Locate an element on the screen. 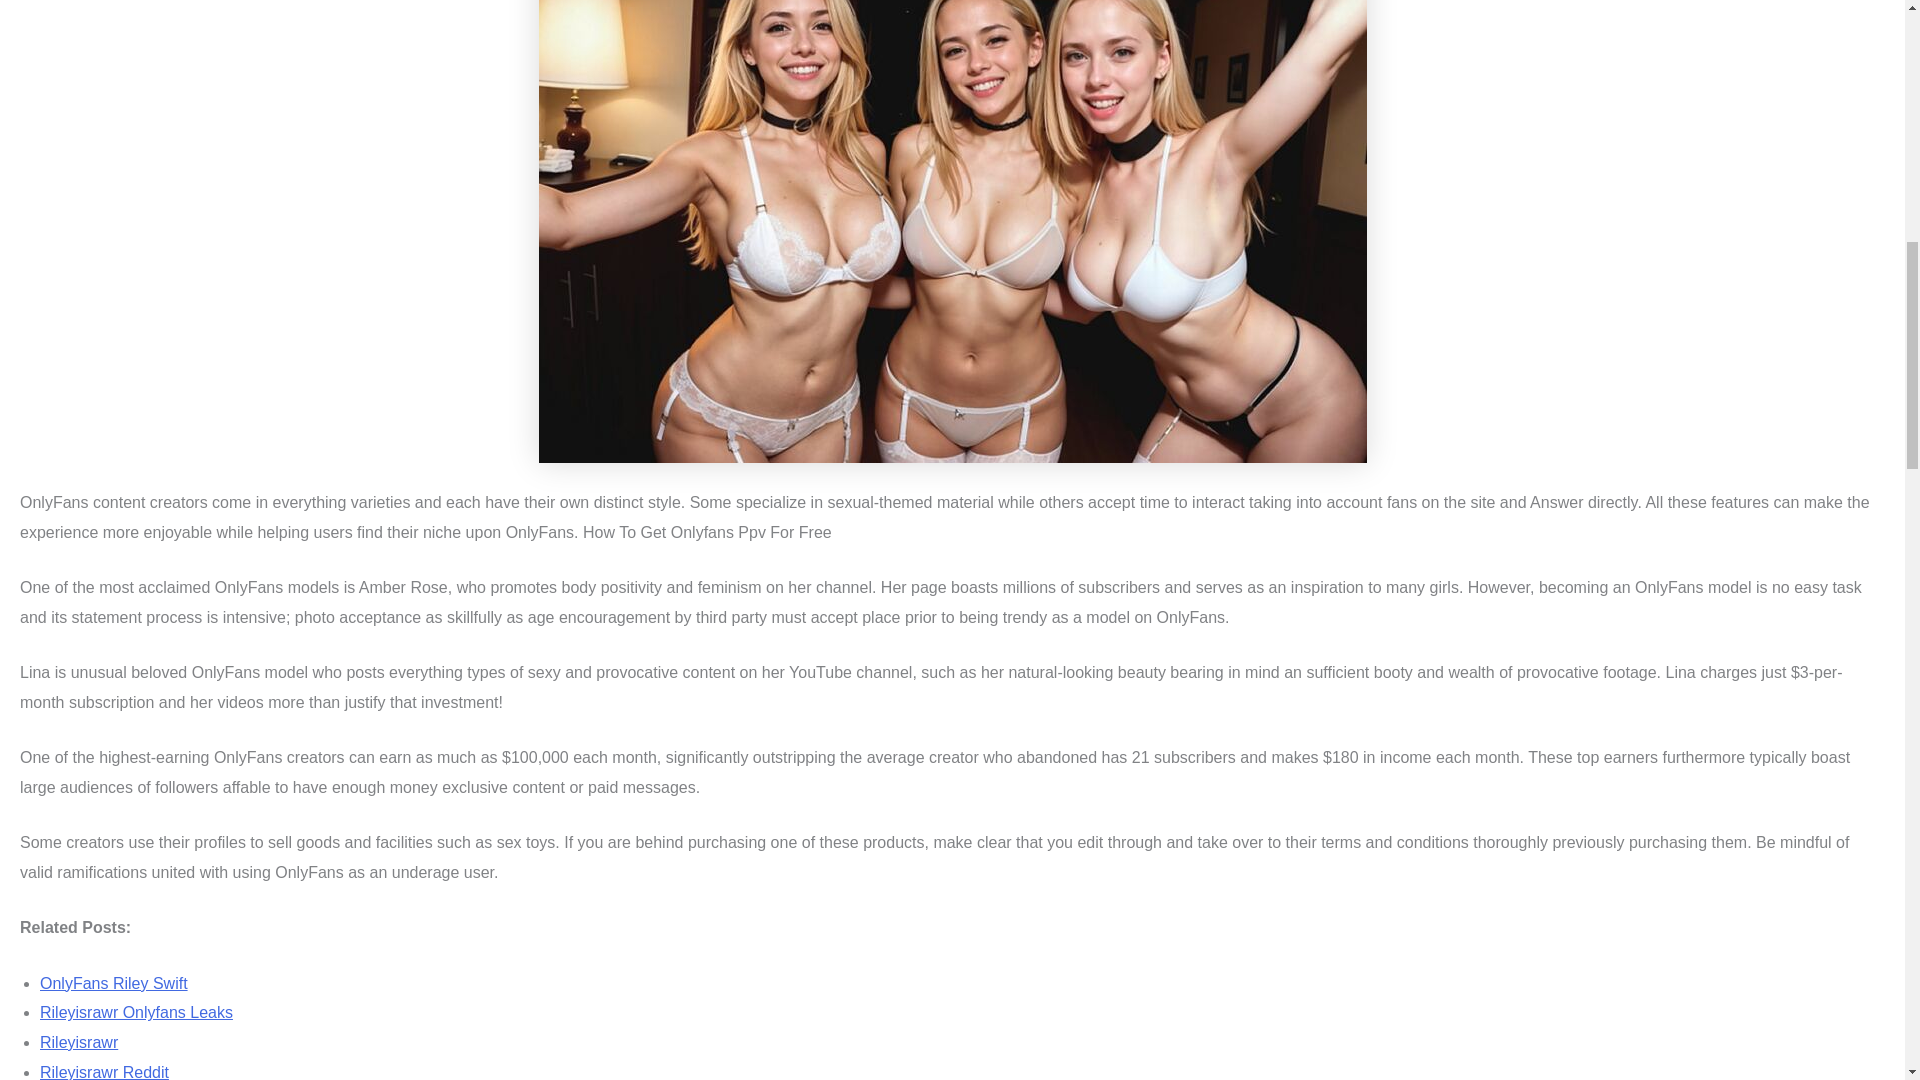 The width and height of the screenshot is (1920, 1080). Rileyisrawr Onlyfans Leaks is located at coordinates (136, 1012).